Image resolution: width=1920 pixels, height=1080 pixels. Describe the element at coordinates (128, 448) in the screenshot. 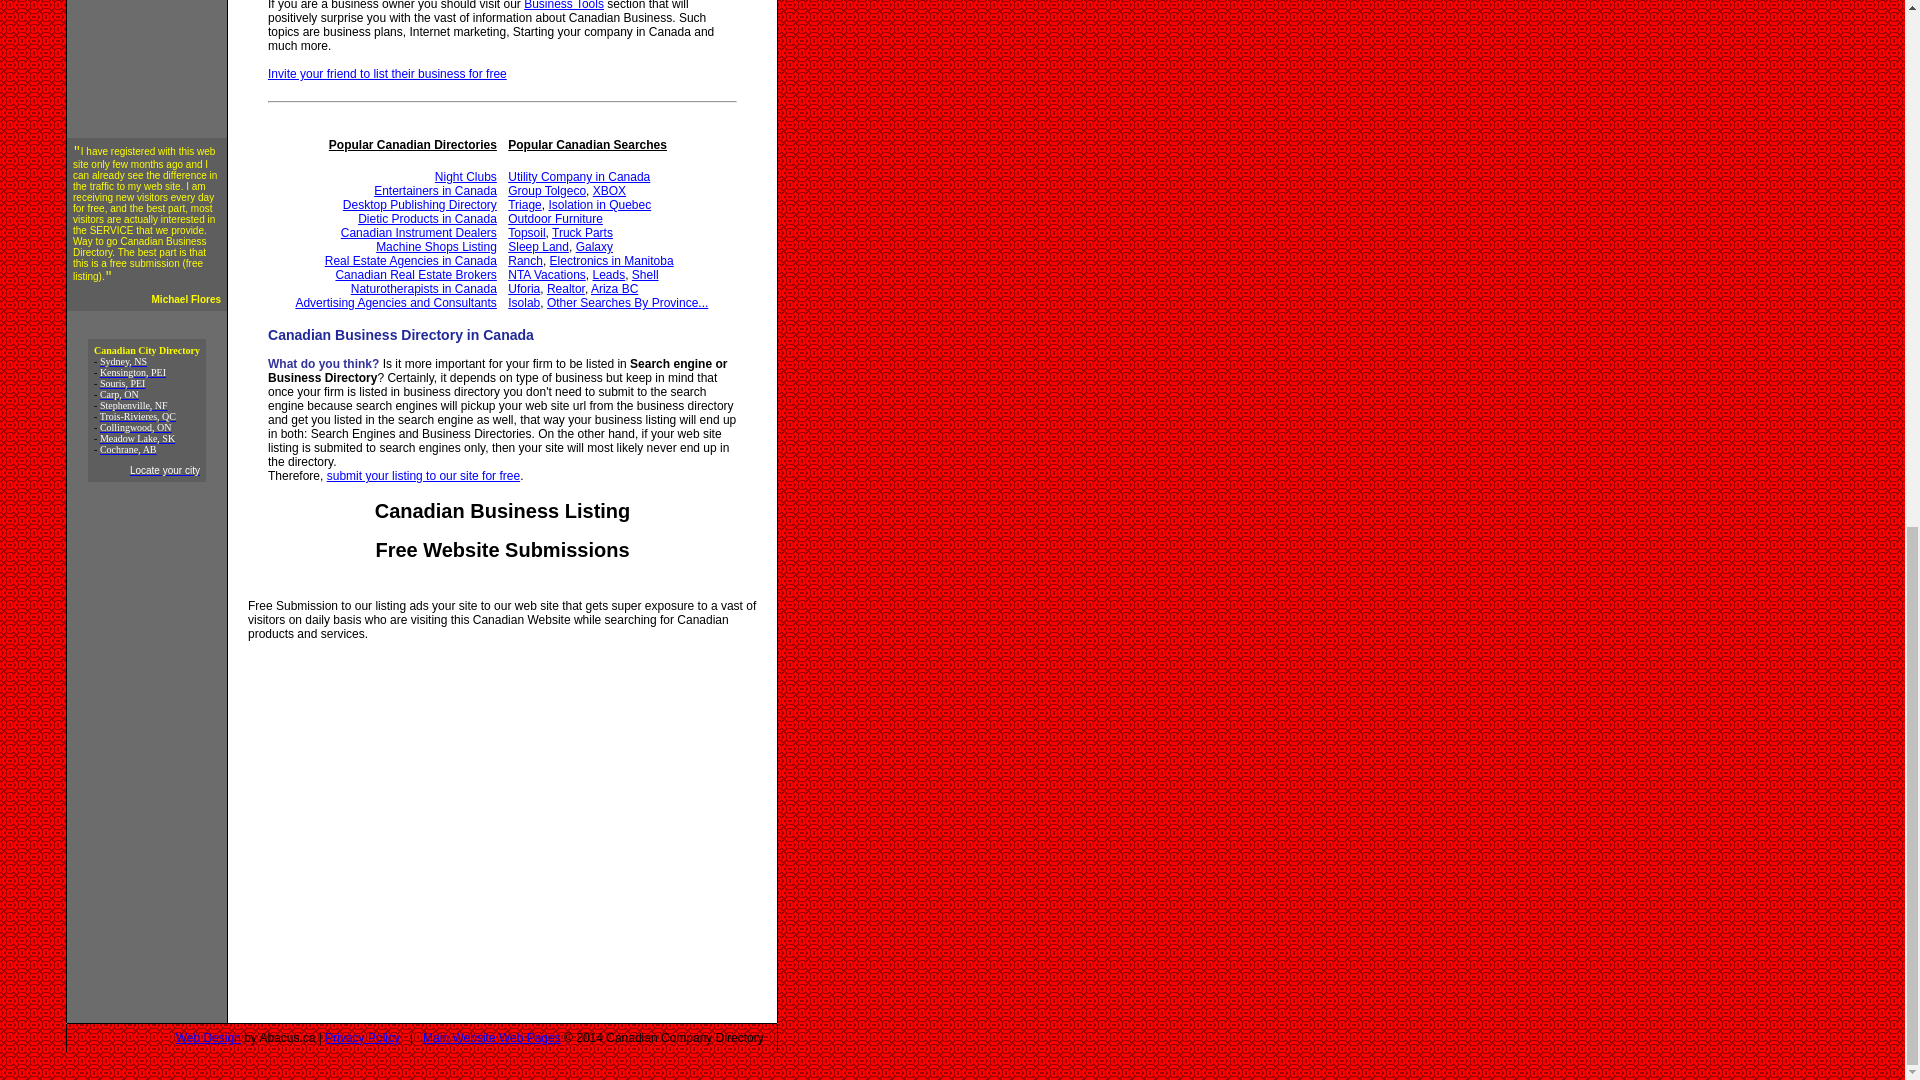

I see `Cochrane, AB` at that location.